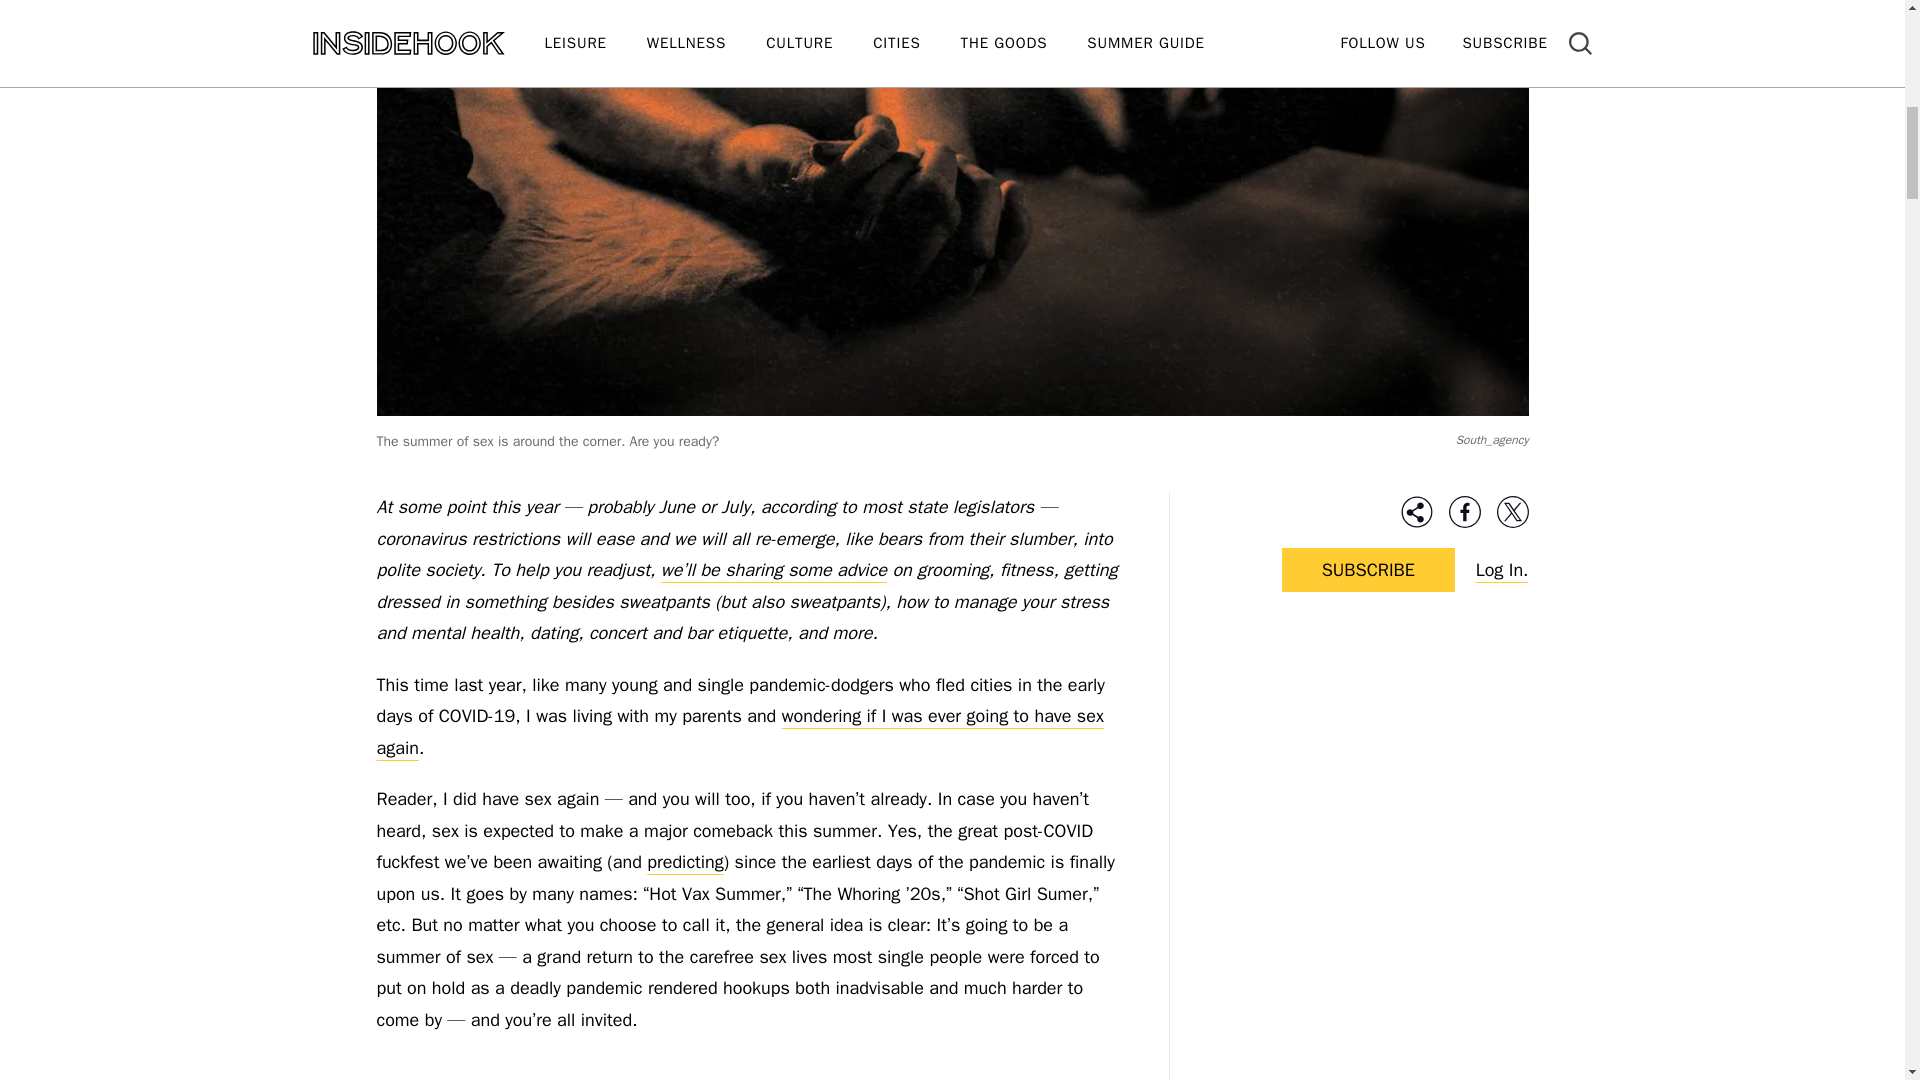 This screenshot has width=1920, height=1080. Describe the element at coordinates (1368, 766) in the screenshot. I see `3rd party ad content` at that location.